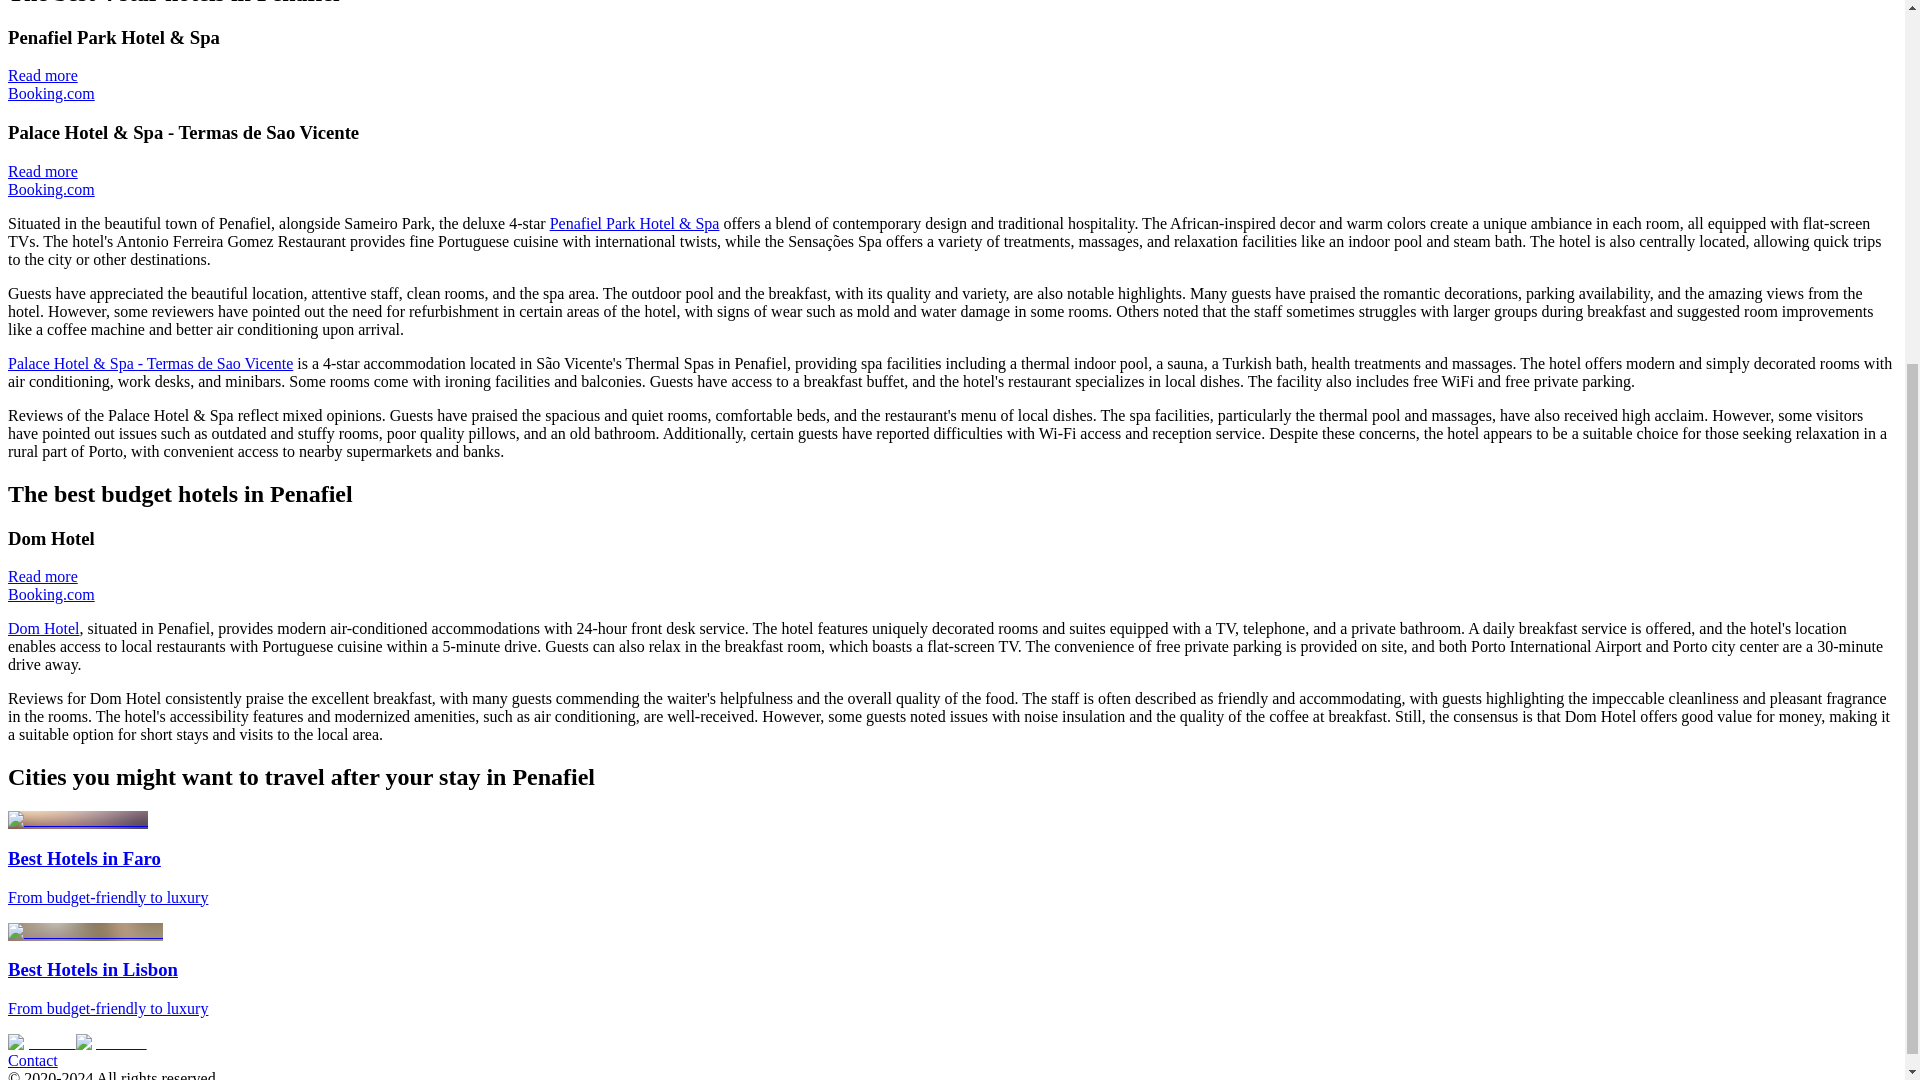 Image resolution: width=1920 pixels, height=1080 pixels. What do you see at coordinates (50, 594) in the screenshot?
I see `Booking.com` at bounding box center [50, 594].